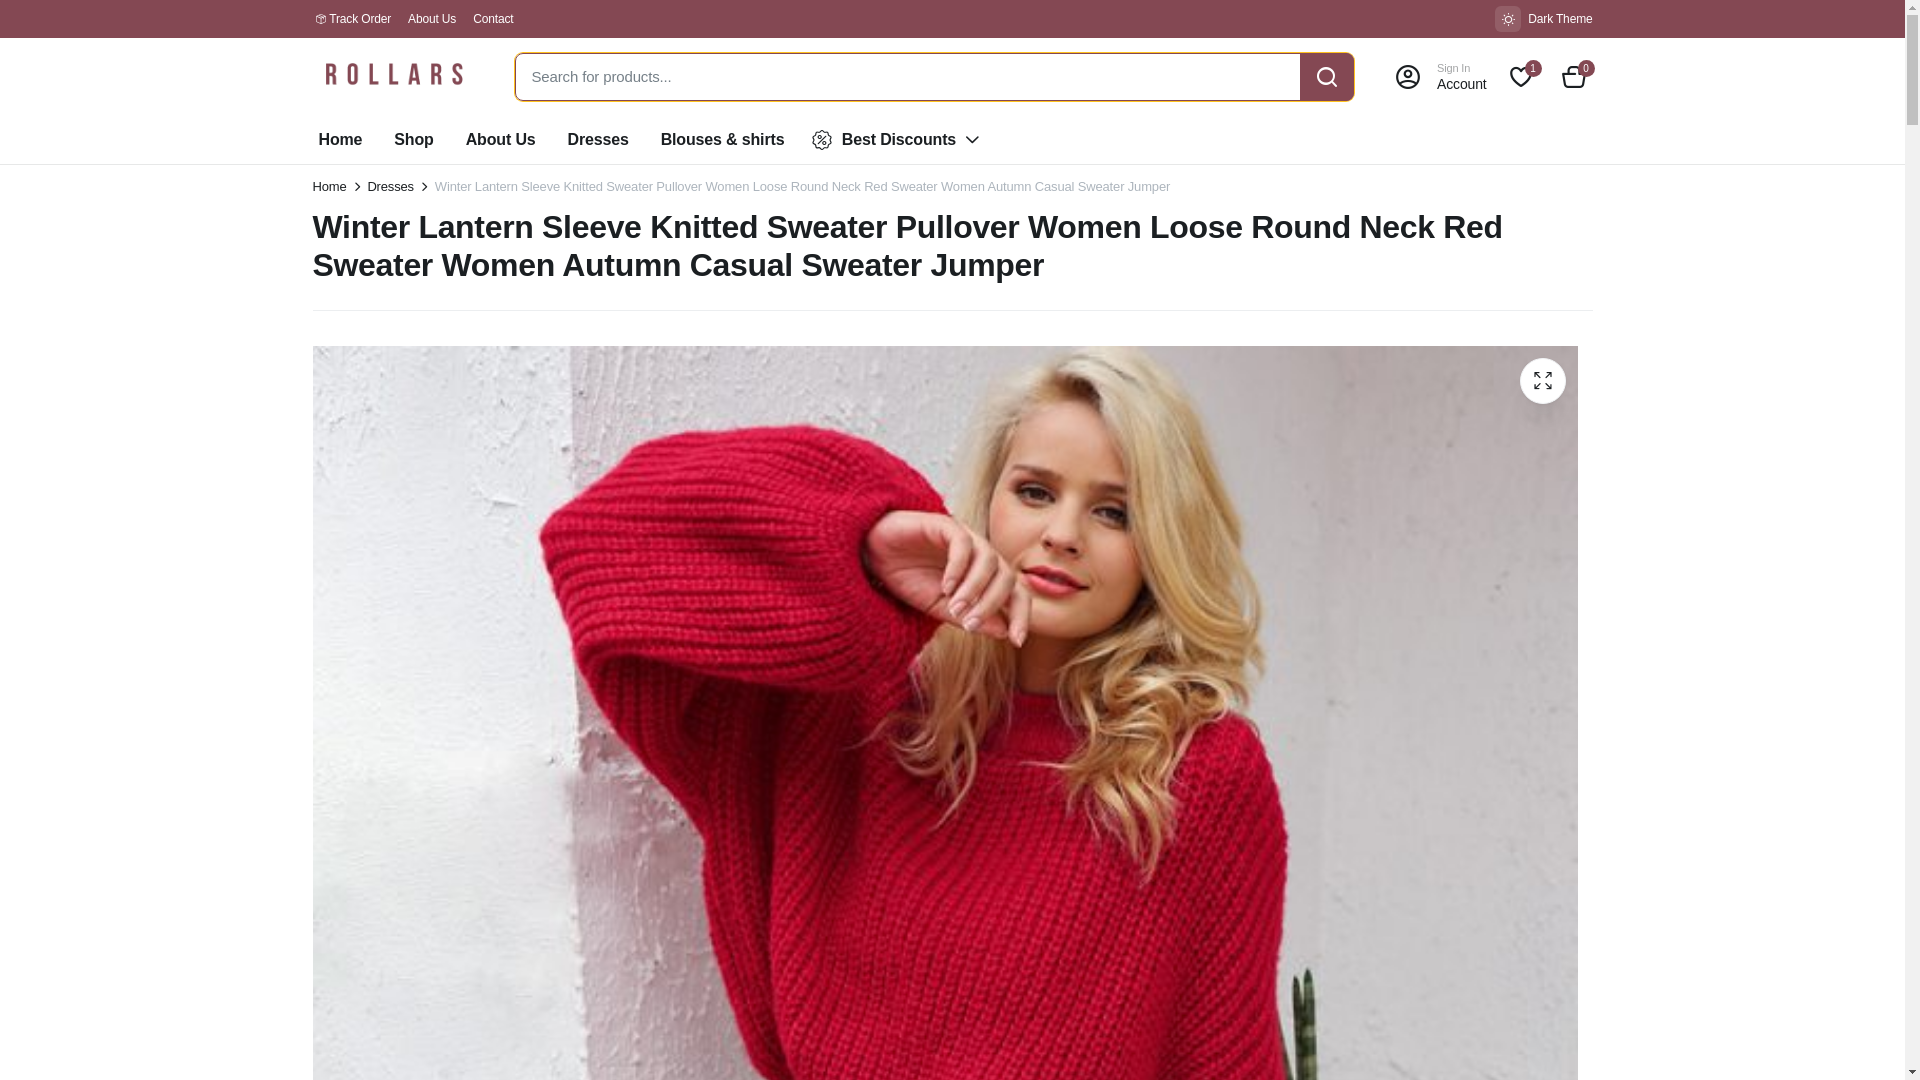 The image size is (1920, 1080). I want to click on Dark Theme, so click(1543, 19).